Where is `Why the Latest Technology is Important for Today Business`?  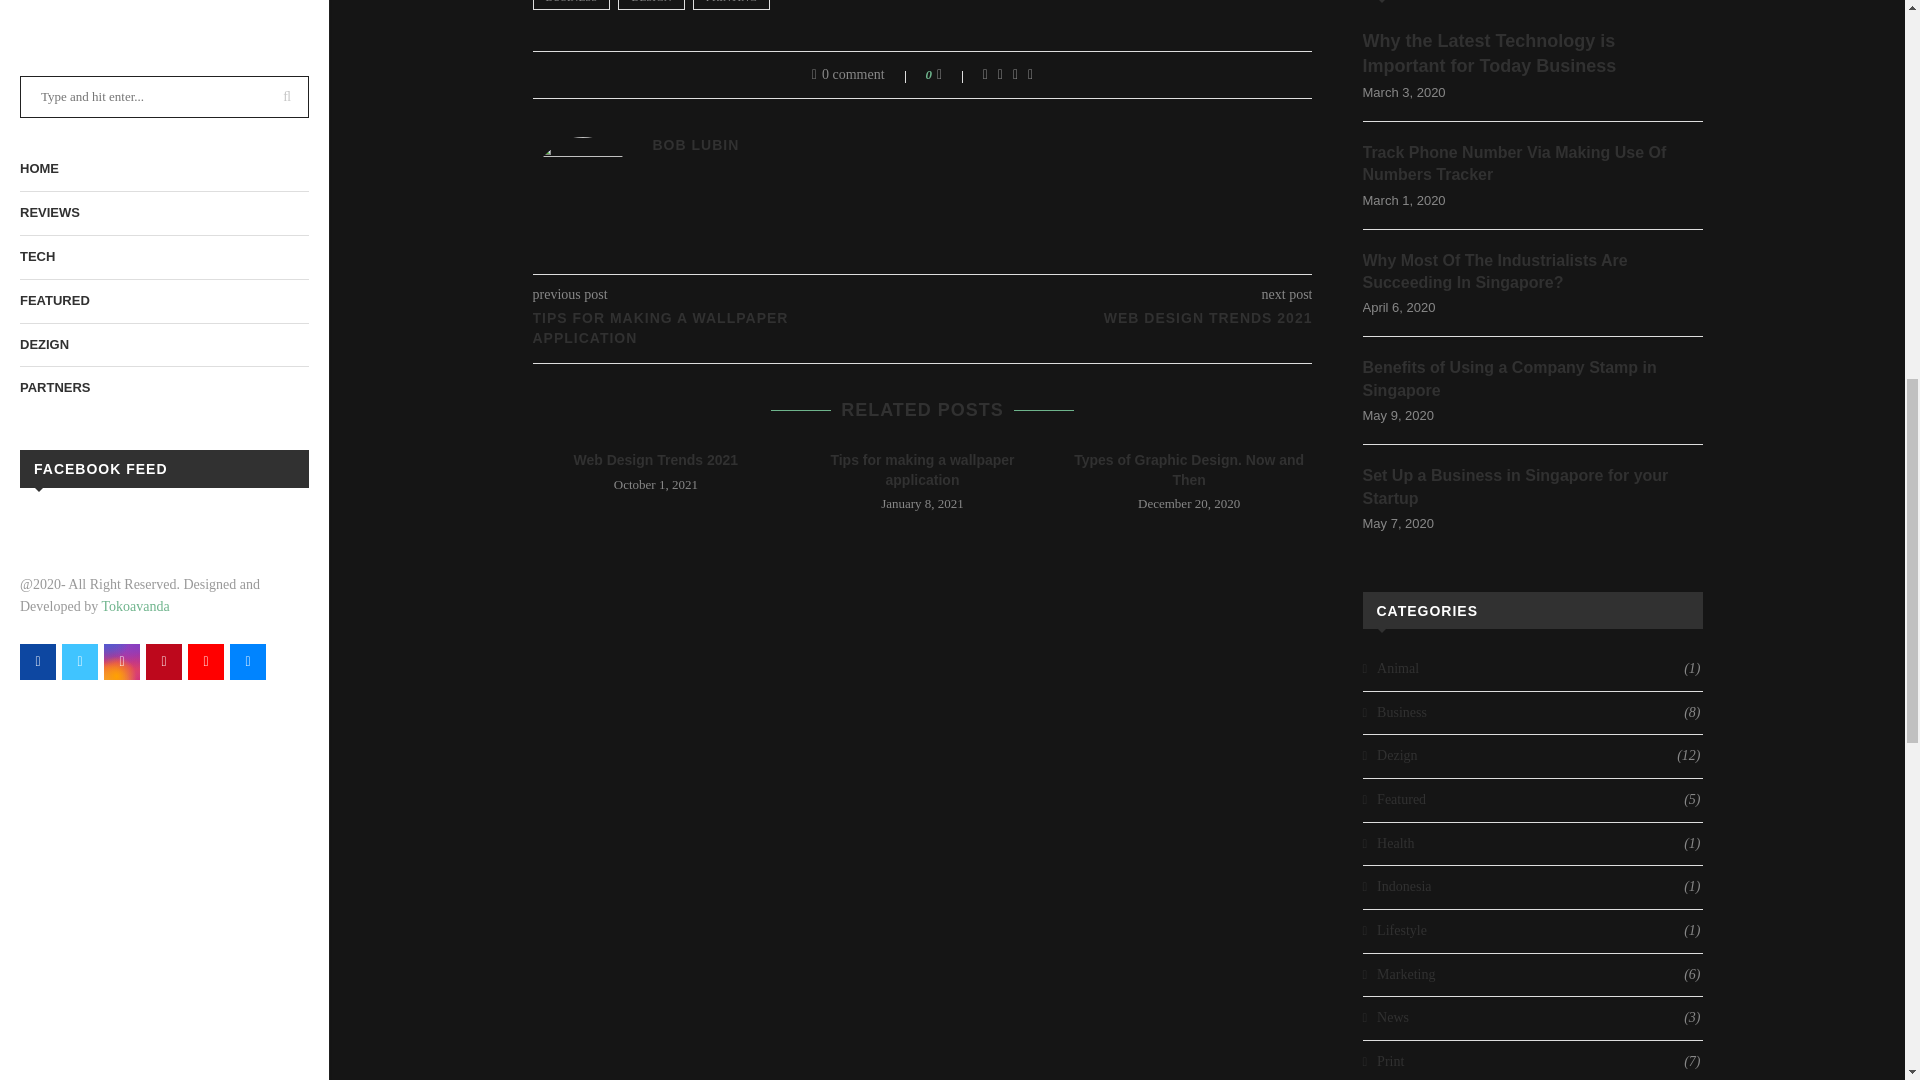 Why the Latest Technology is Important for Today Business is located at coordinates (1531, 52).